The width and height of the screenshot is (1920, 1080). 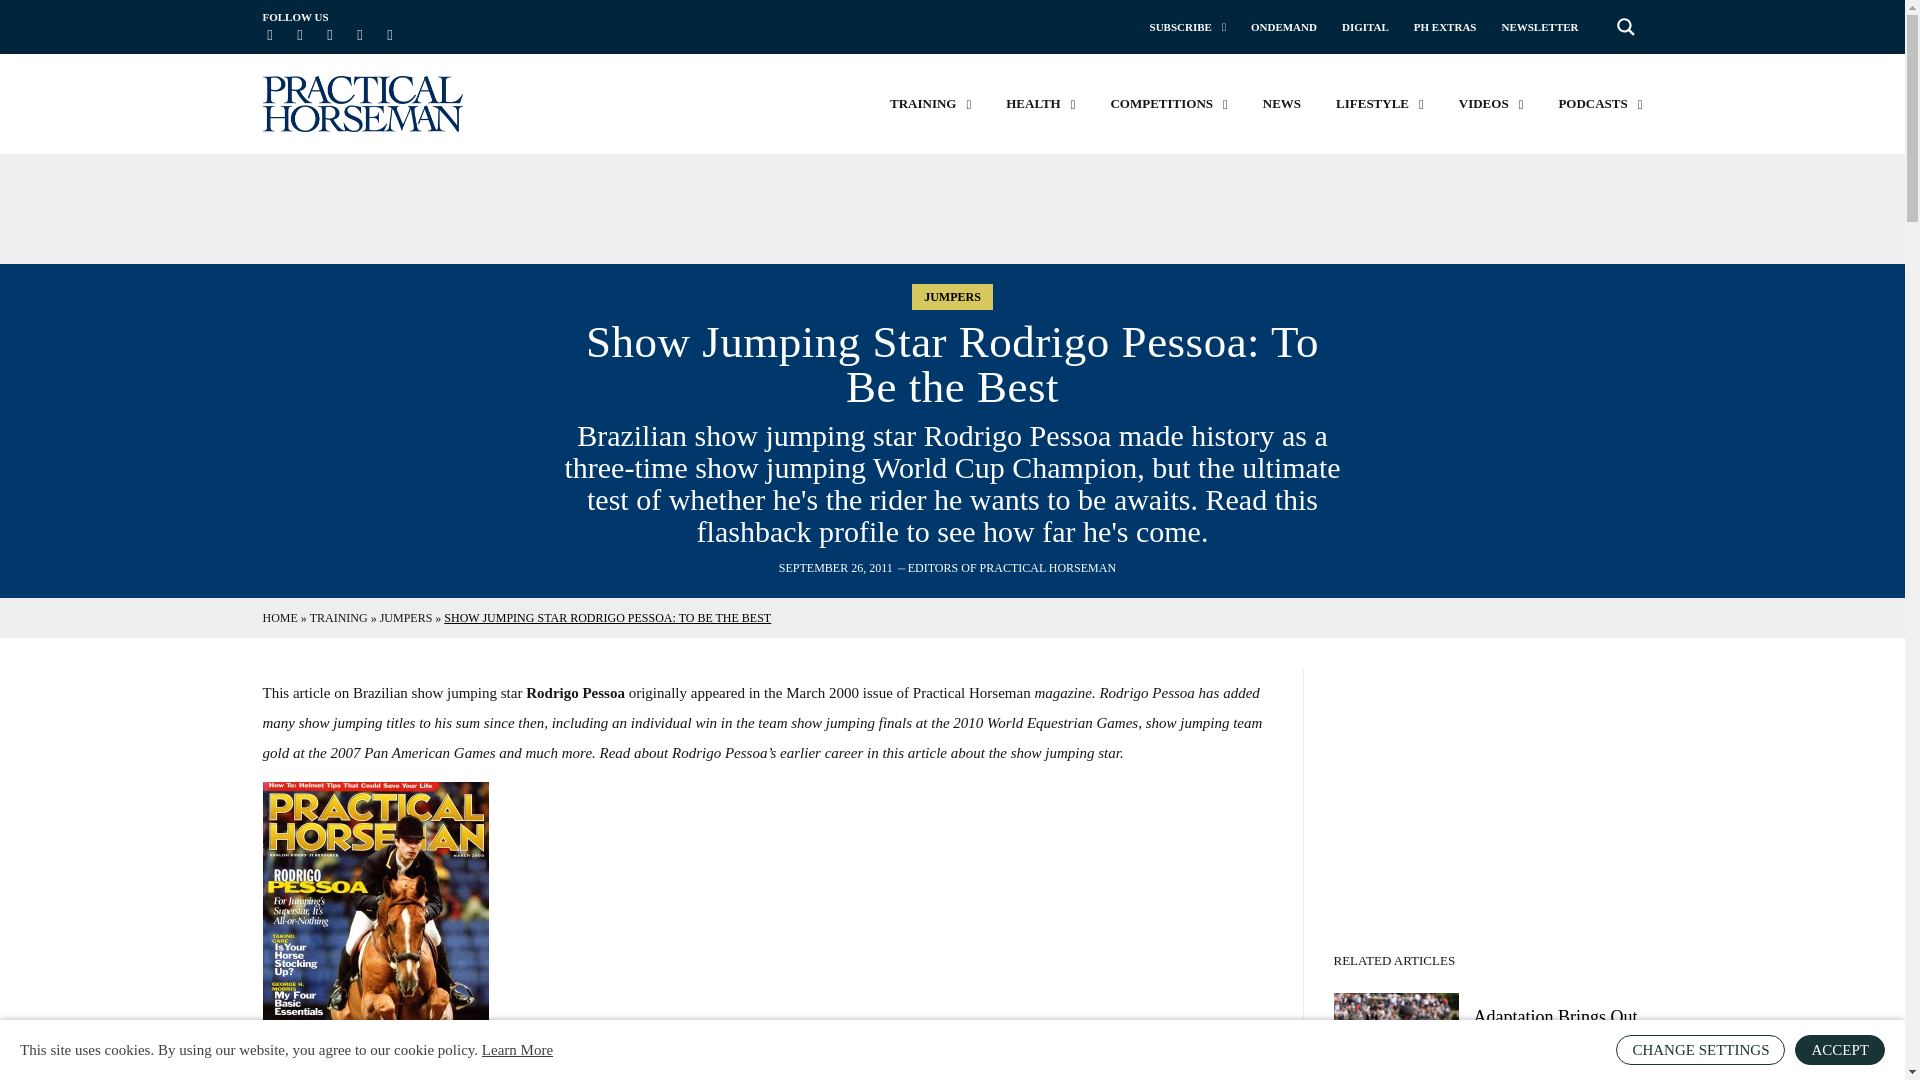 What do you see at coordinates (1444, 26) in the screenshot?
I see `PH EXTRAS` at bounding box center [1444, 26].